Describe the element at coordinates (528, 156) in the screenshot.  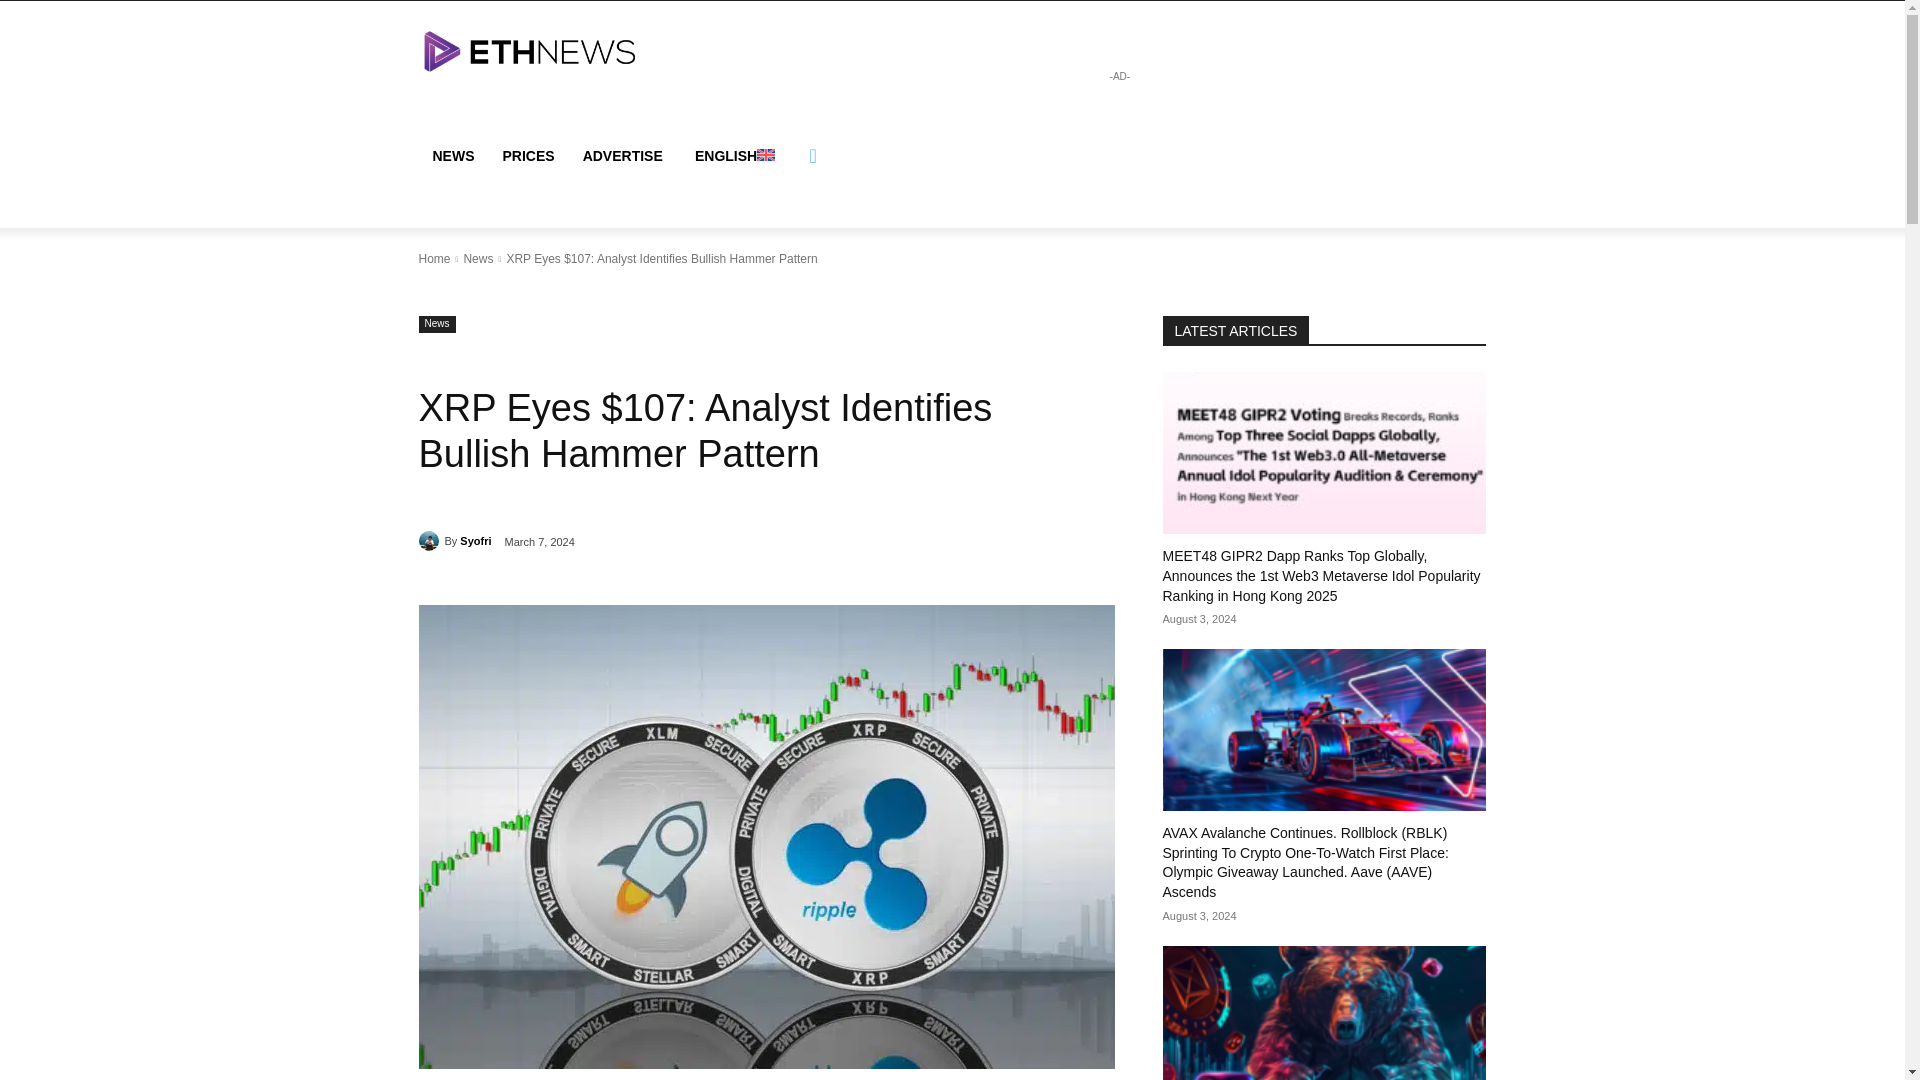
I see `PRICES` at that location.